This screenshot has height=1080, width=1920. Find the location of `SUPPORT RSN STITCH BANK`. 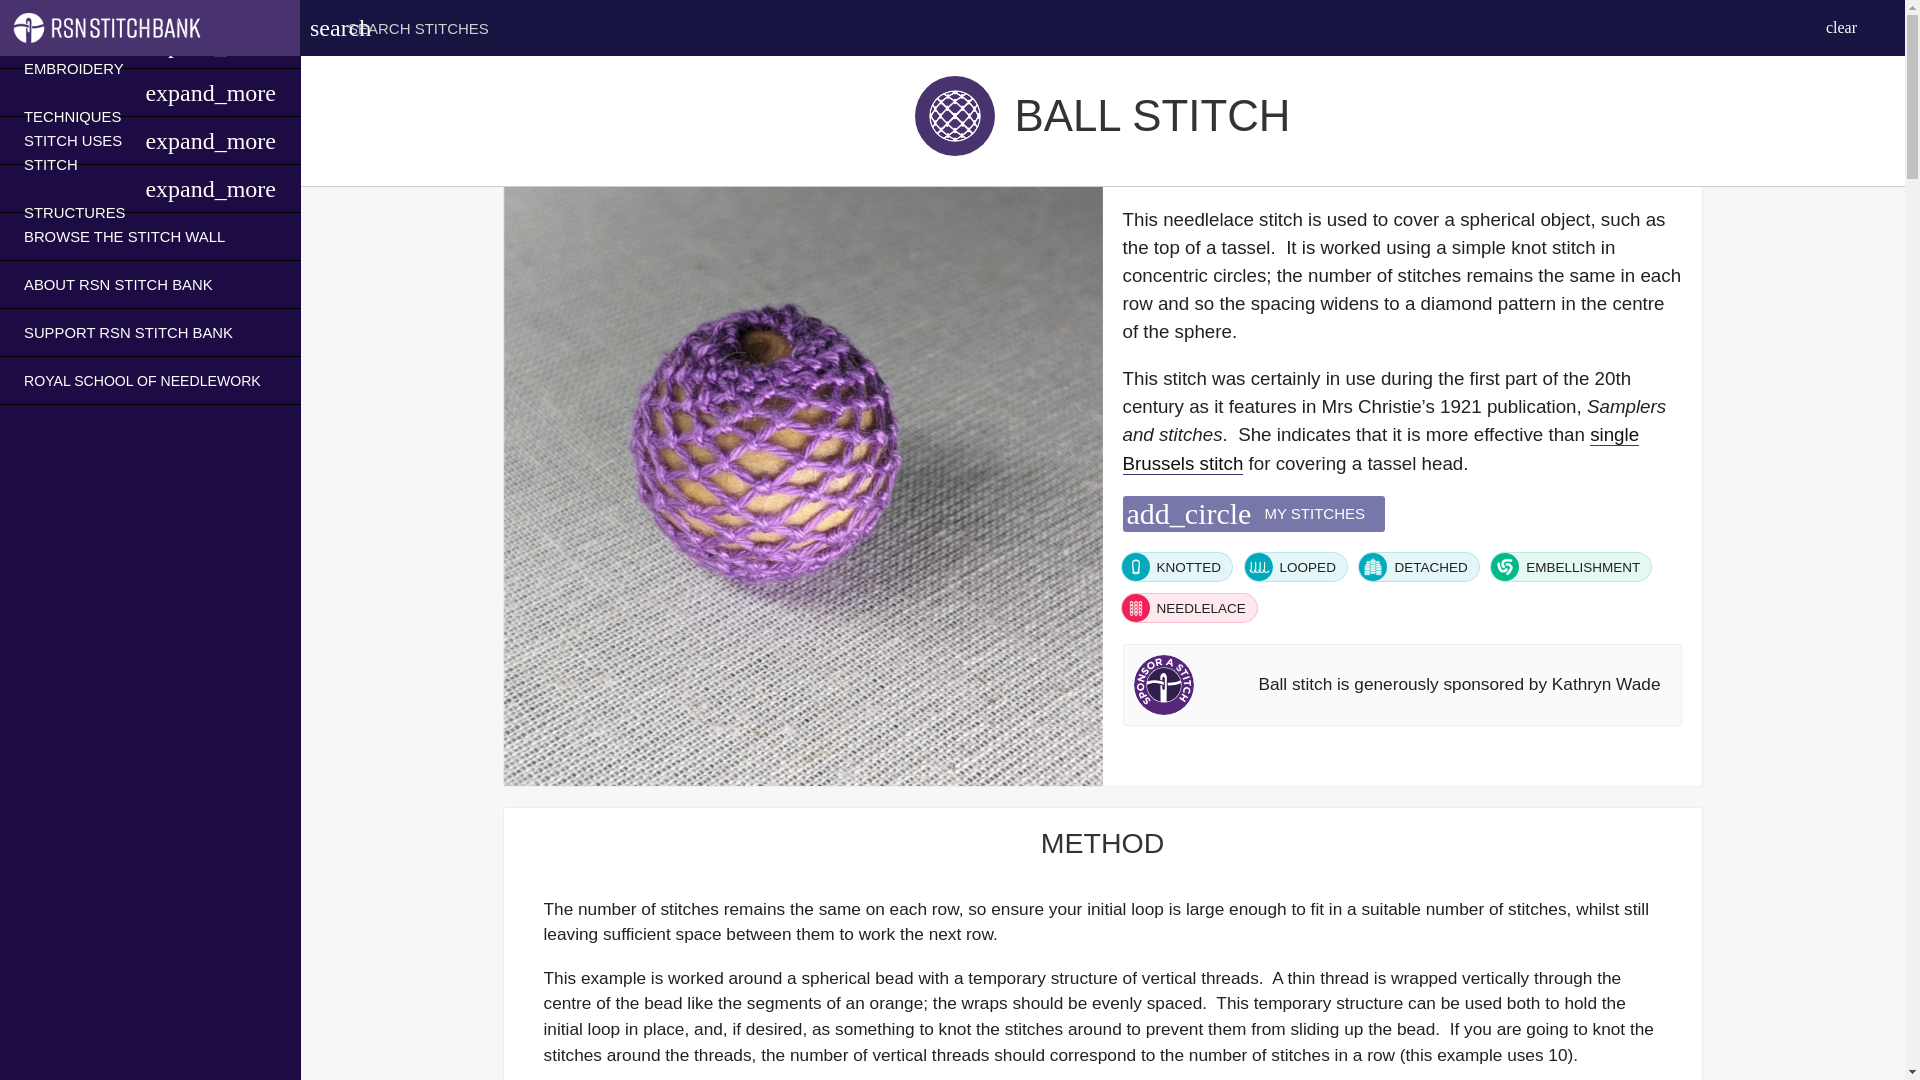

SUPPORT RSN STITCH BANK is located at coordinates (128, 332).